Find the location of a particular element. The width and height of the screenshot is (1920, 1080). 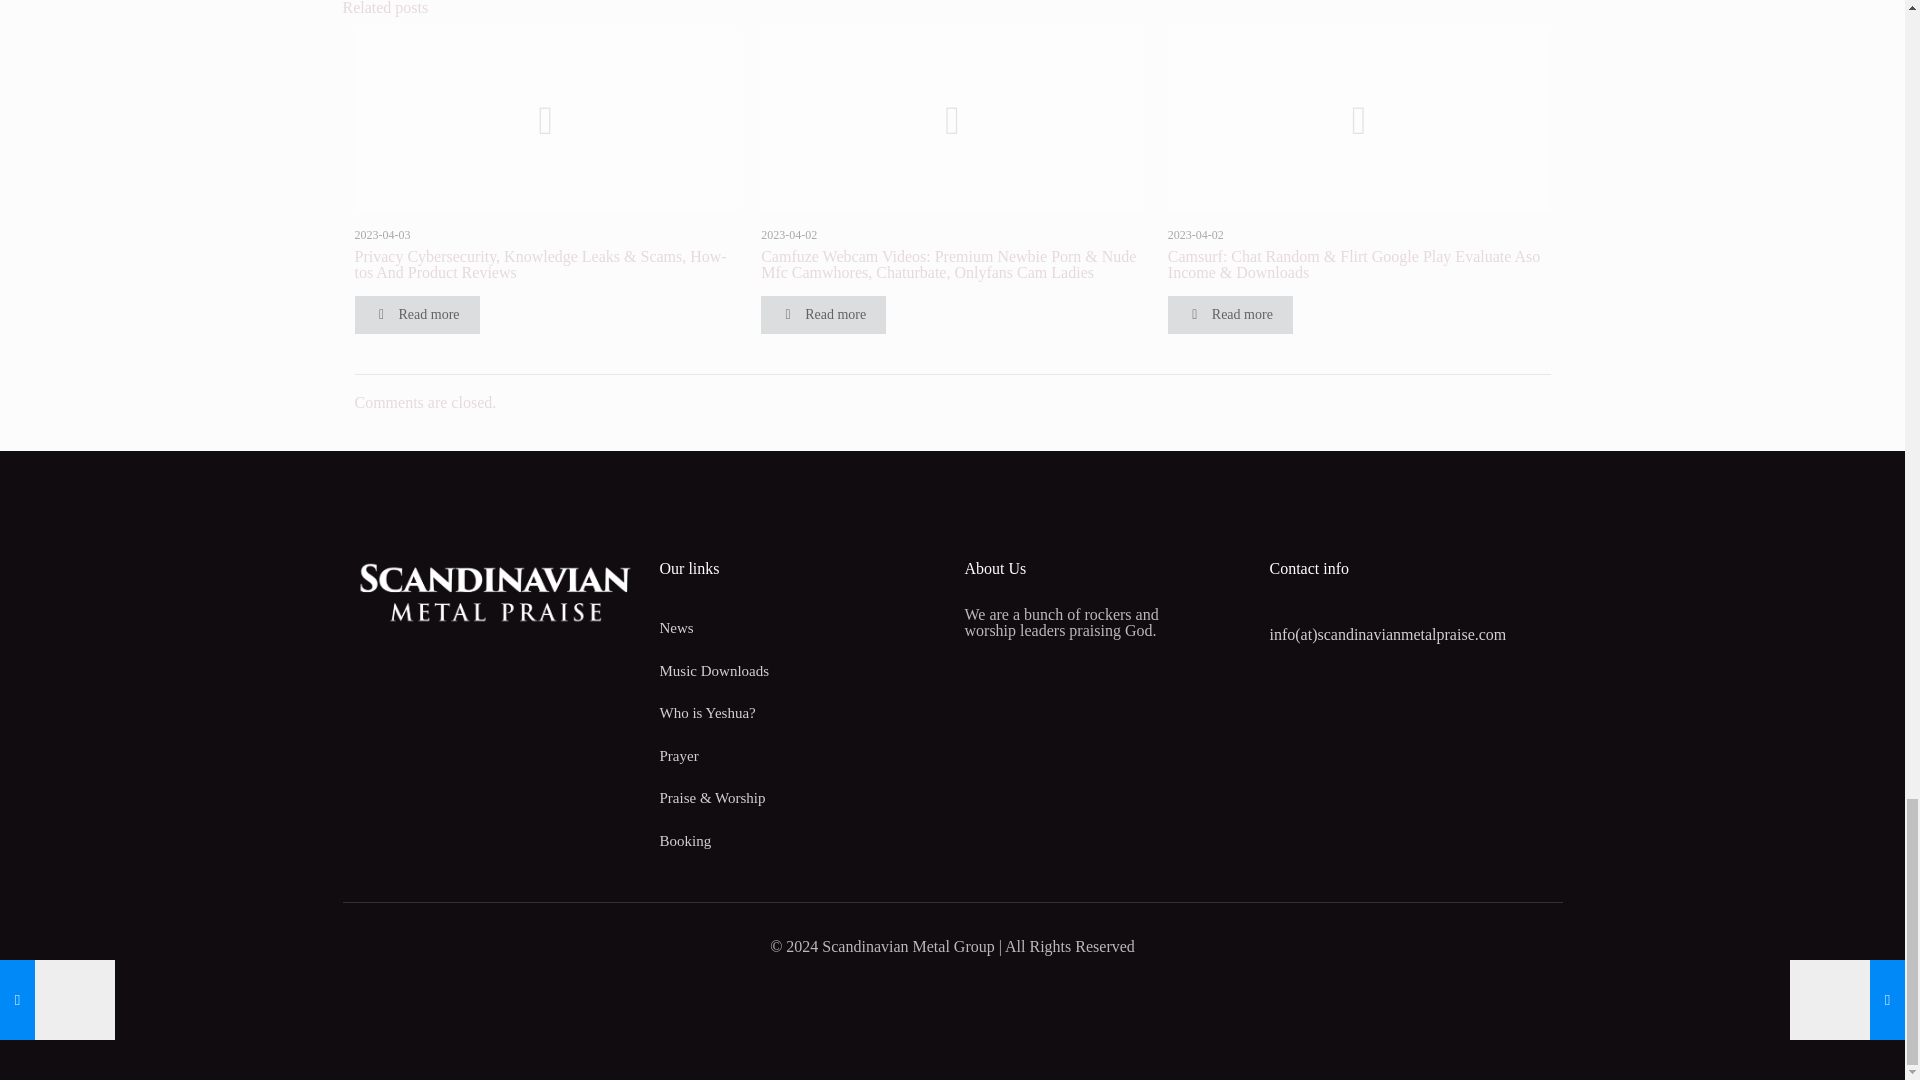

Prayer is located at coordinates (800, 756).